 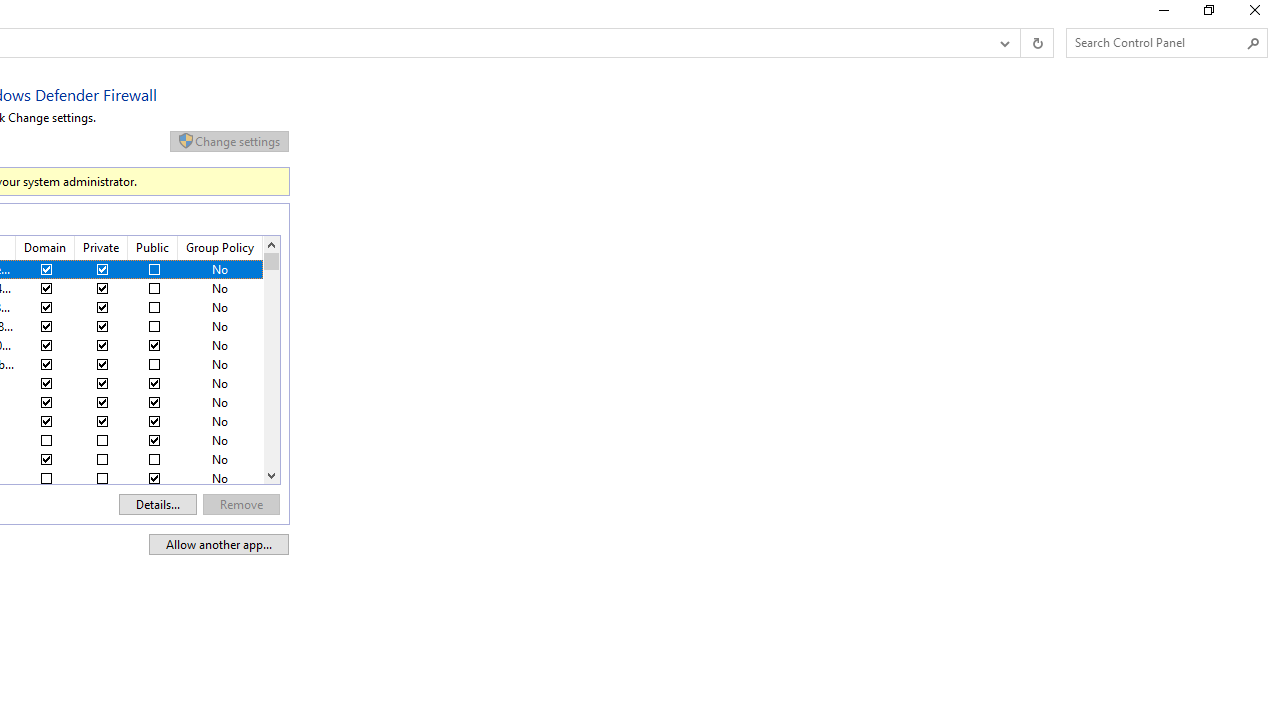 I want to click on Line down, so click(x=271, y=475).